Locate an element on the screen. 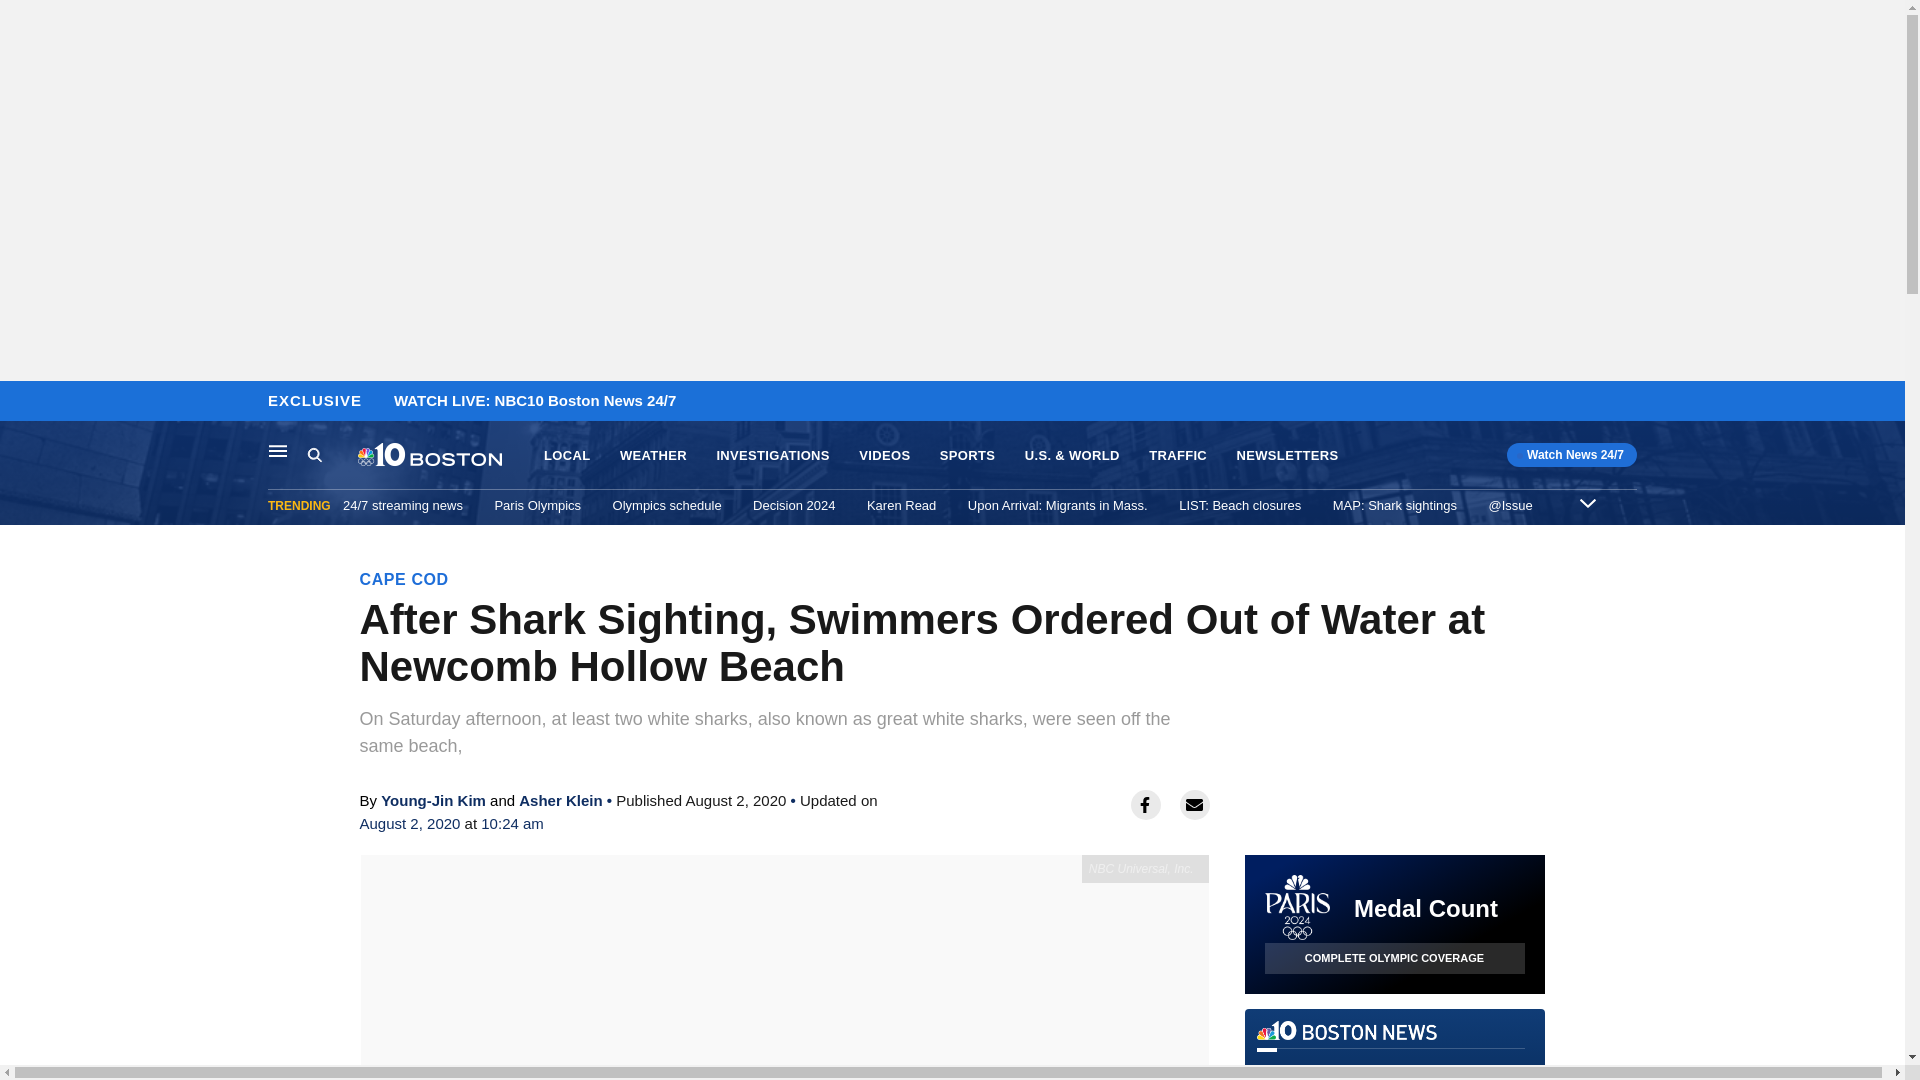 The width and height of the screenshot is (1920, 1080). SPORTS is located at coordinates (967, 456).